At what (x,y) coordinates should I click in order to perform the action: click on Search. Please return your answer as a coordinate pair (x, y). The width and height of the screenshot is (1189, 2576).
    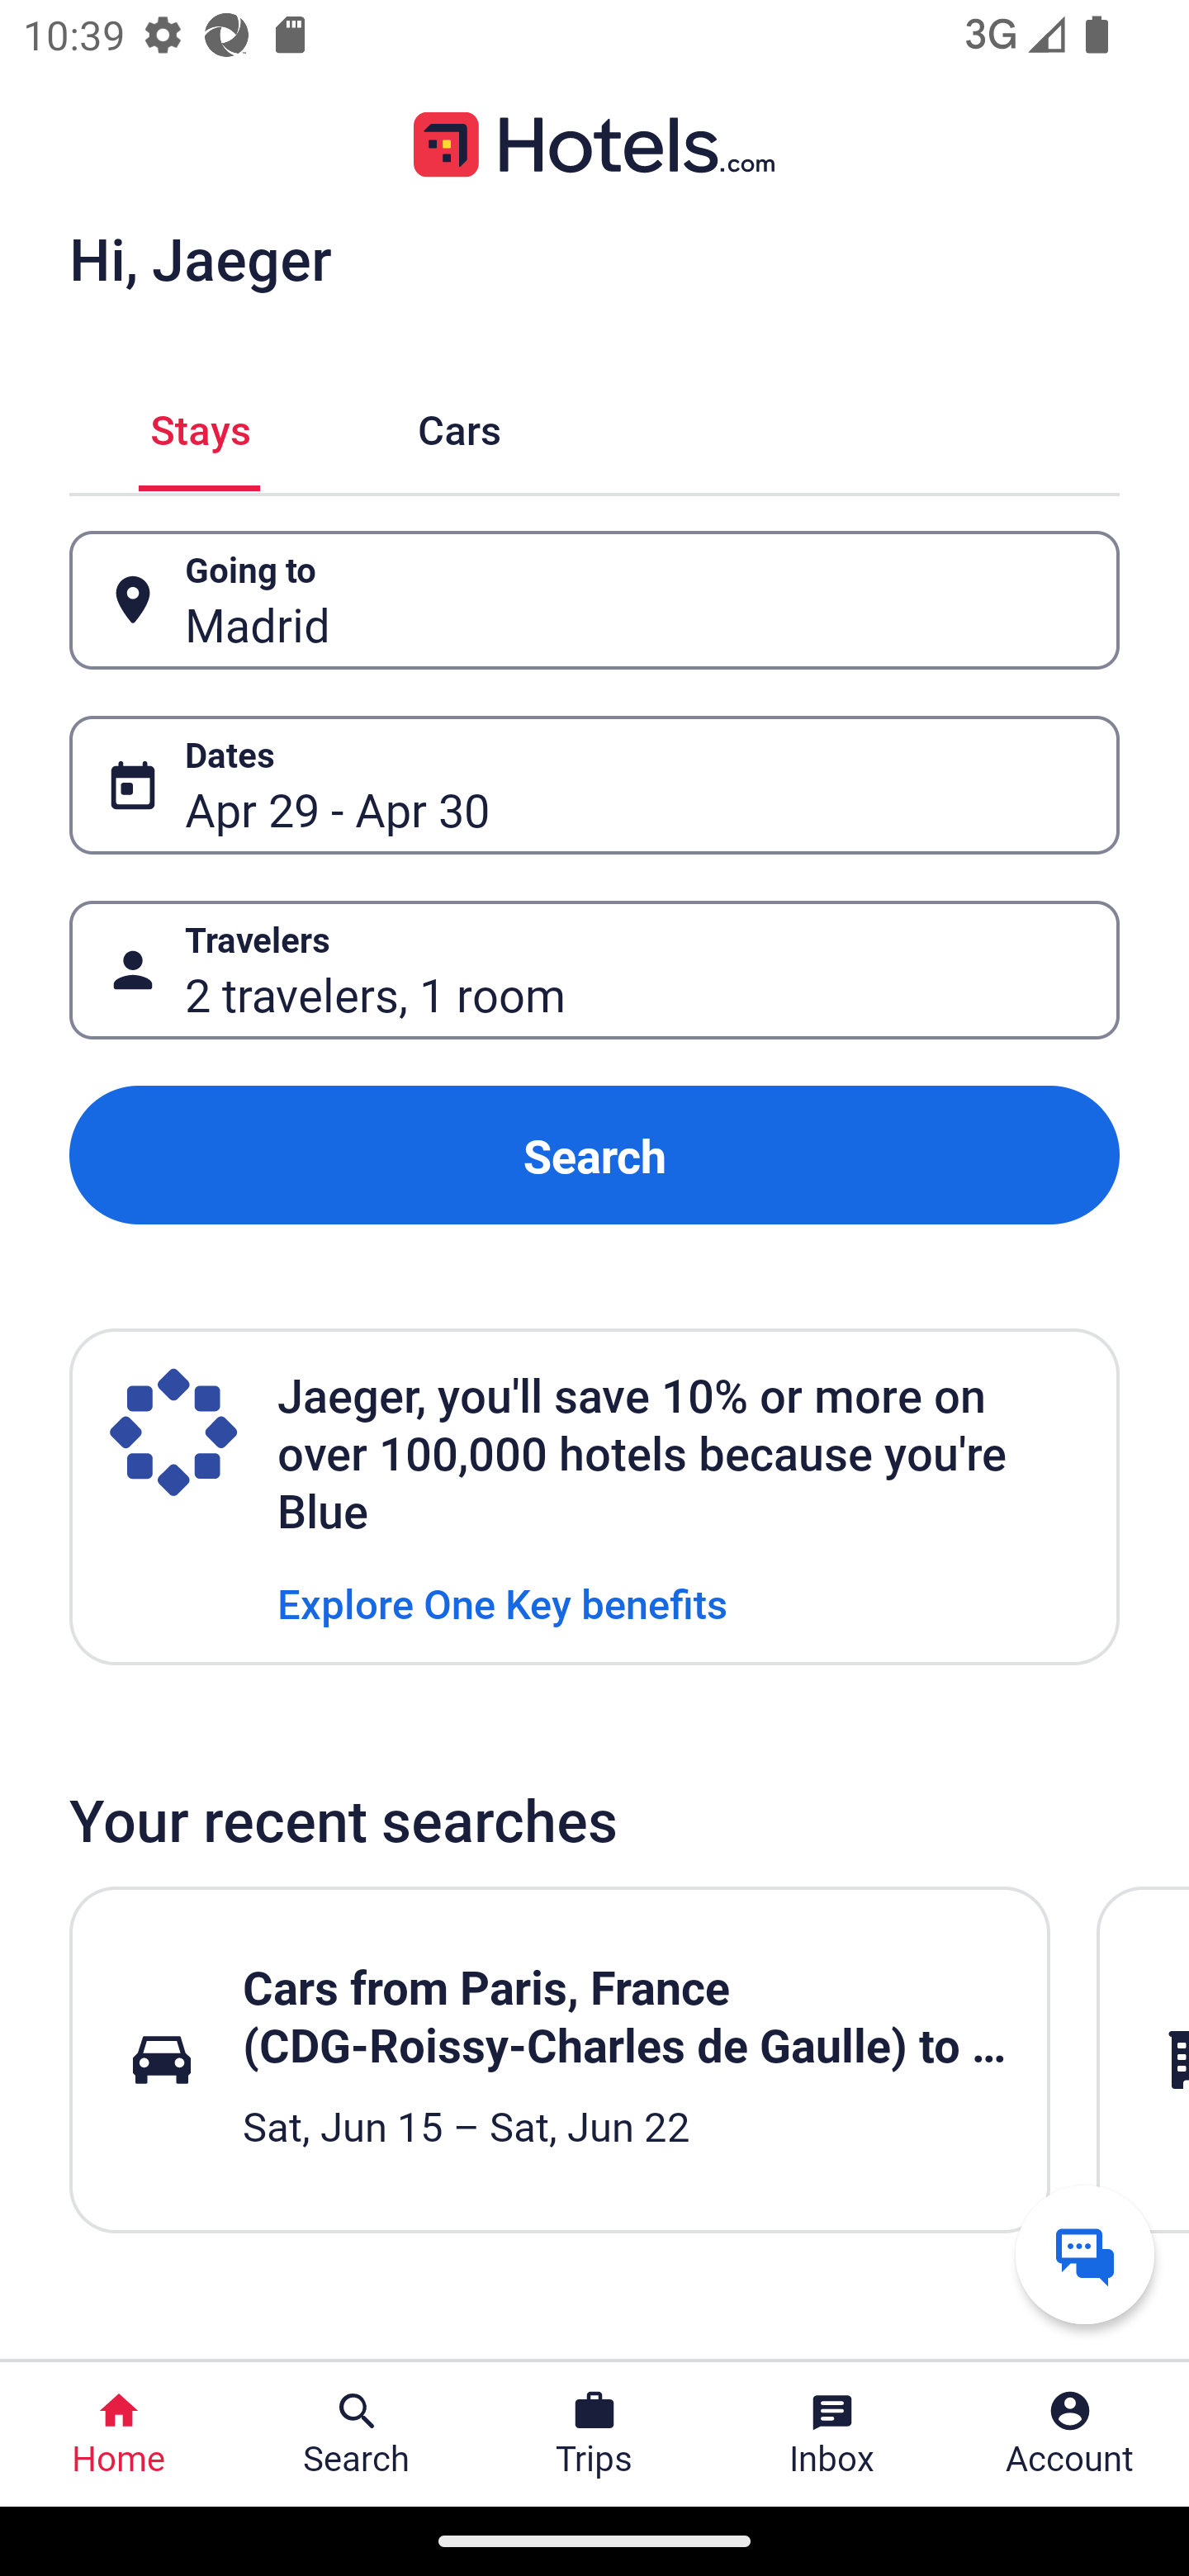
    Looking at the image, I should click on (594, 1154).